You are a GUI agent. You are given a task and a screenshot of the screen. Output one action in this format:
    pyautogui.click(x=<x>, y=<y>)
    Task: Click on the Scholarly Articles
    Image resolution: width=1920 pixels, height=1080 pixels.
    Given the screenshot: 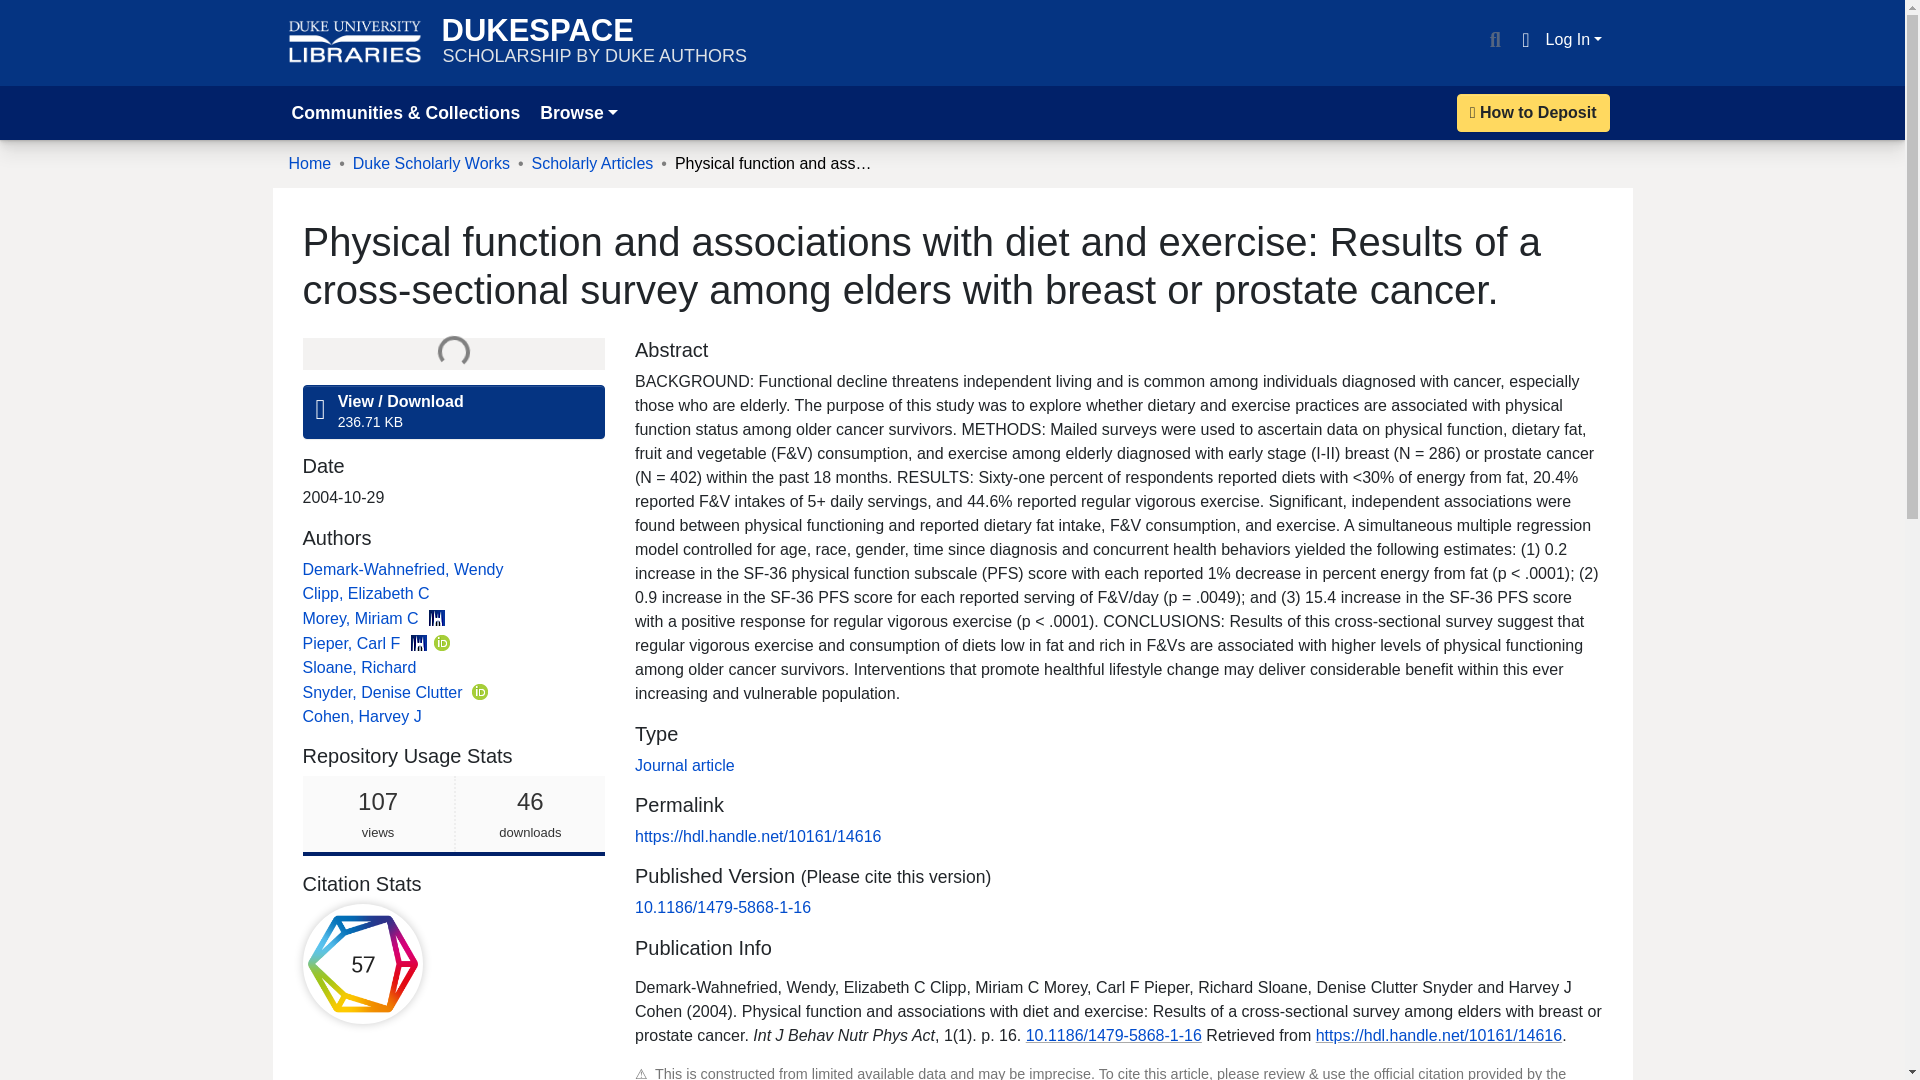 What is the action you would take?
    pyautogui.click(x=362, y=618)
    